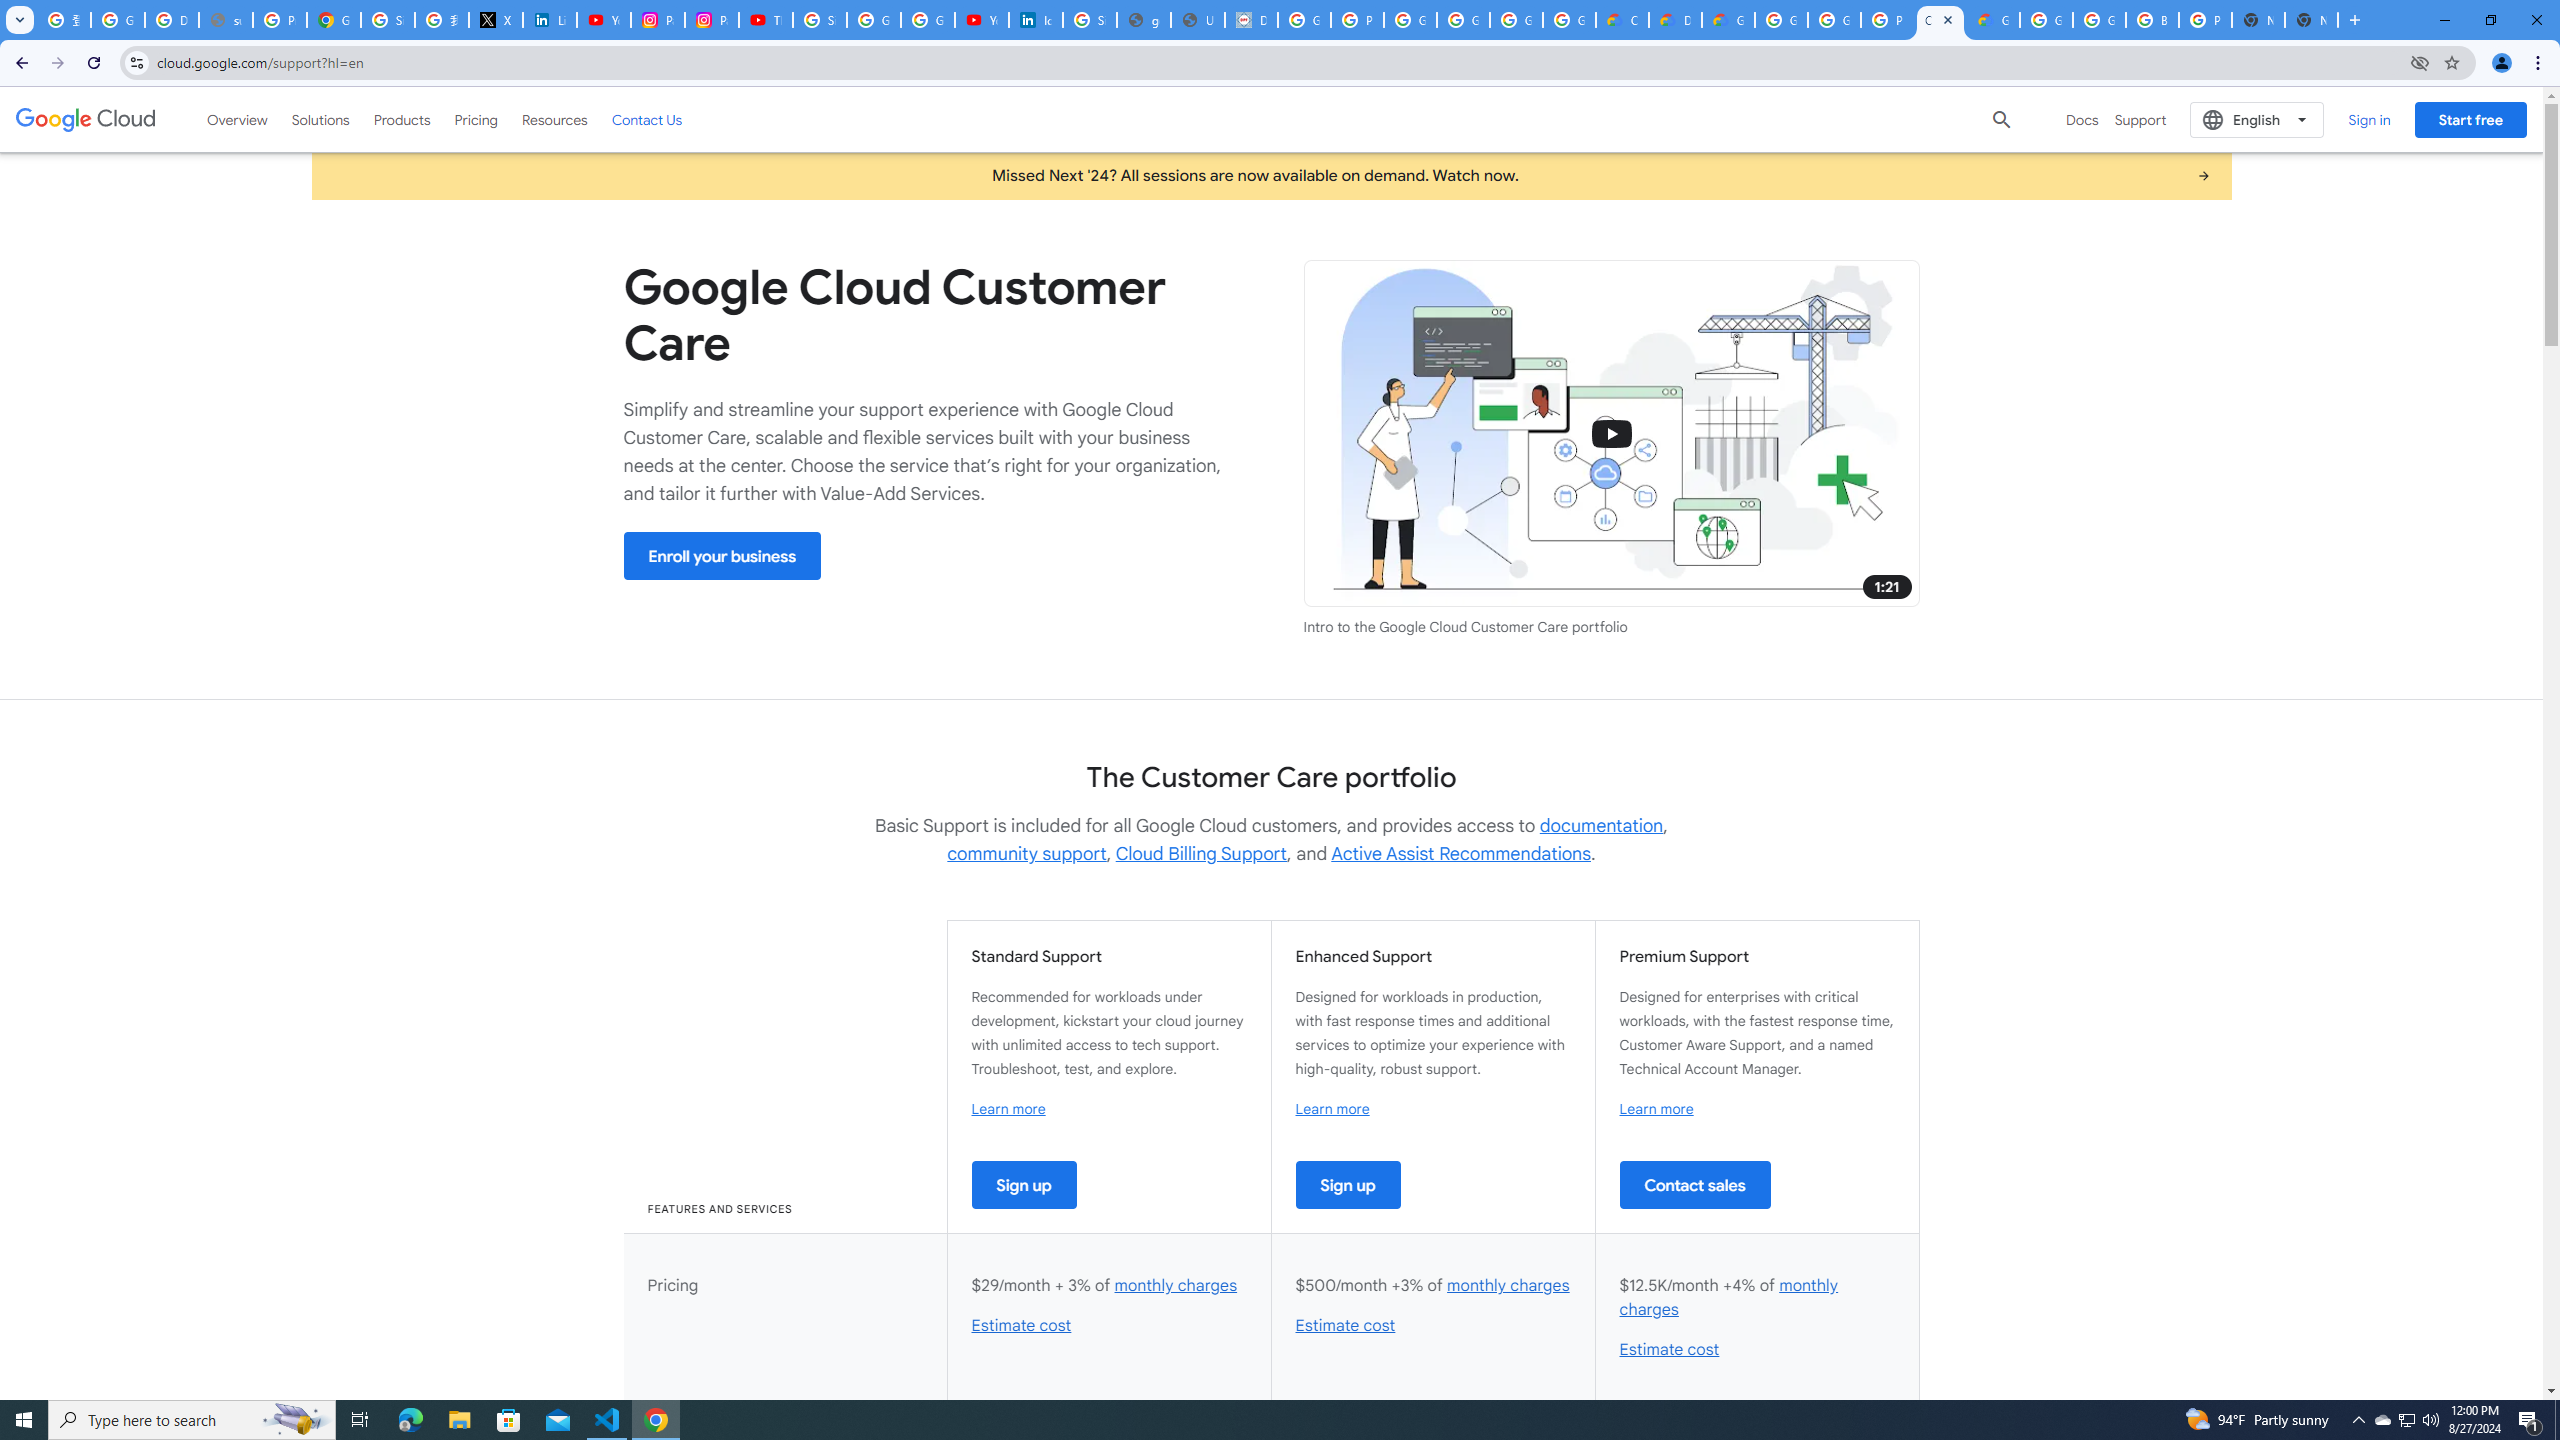  I want to click on Contact Us, so click(647, 120).